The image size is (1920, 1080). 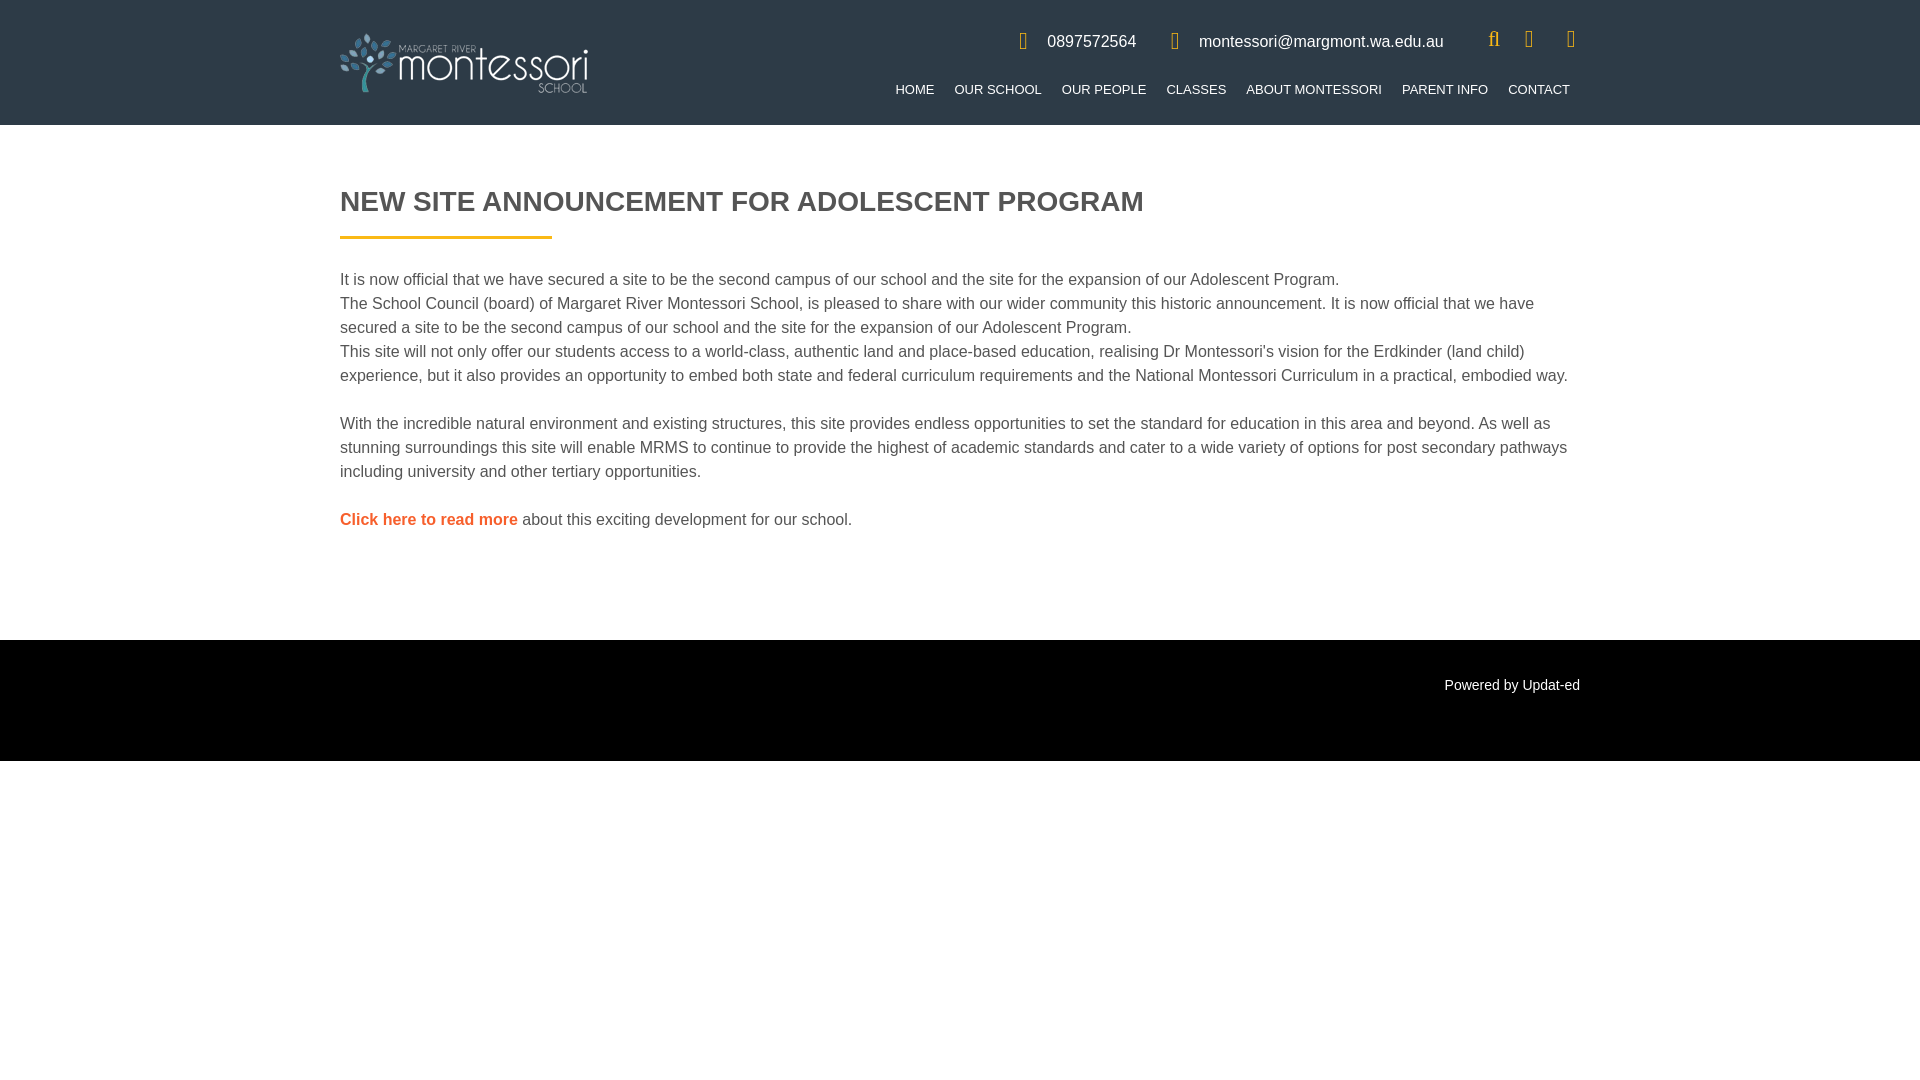 What do you see at coordinates (1314, 90) in the screenshot?
I see `ABOUT MONTESSORI` at bounding box center [1314, 90].